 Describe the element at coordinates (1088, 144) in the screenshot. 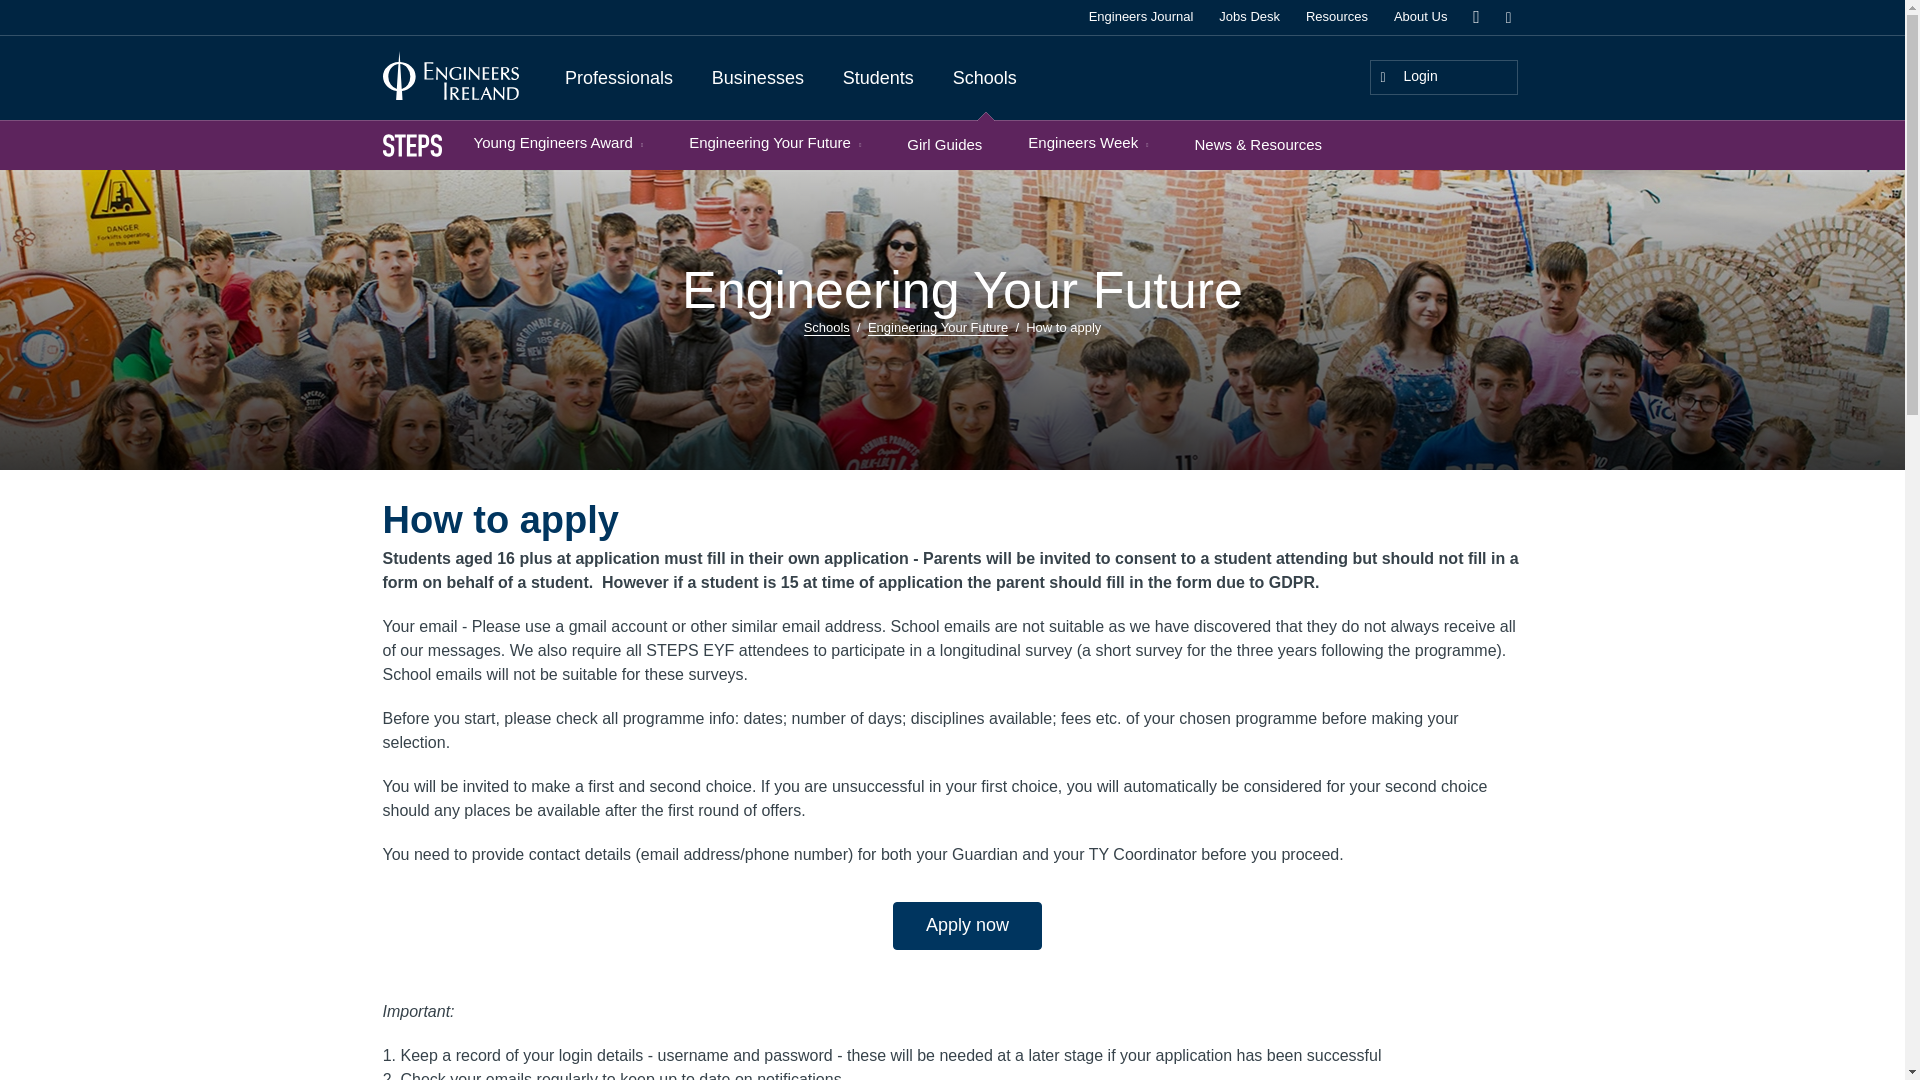

I see `Engineers Week` at that location.